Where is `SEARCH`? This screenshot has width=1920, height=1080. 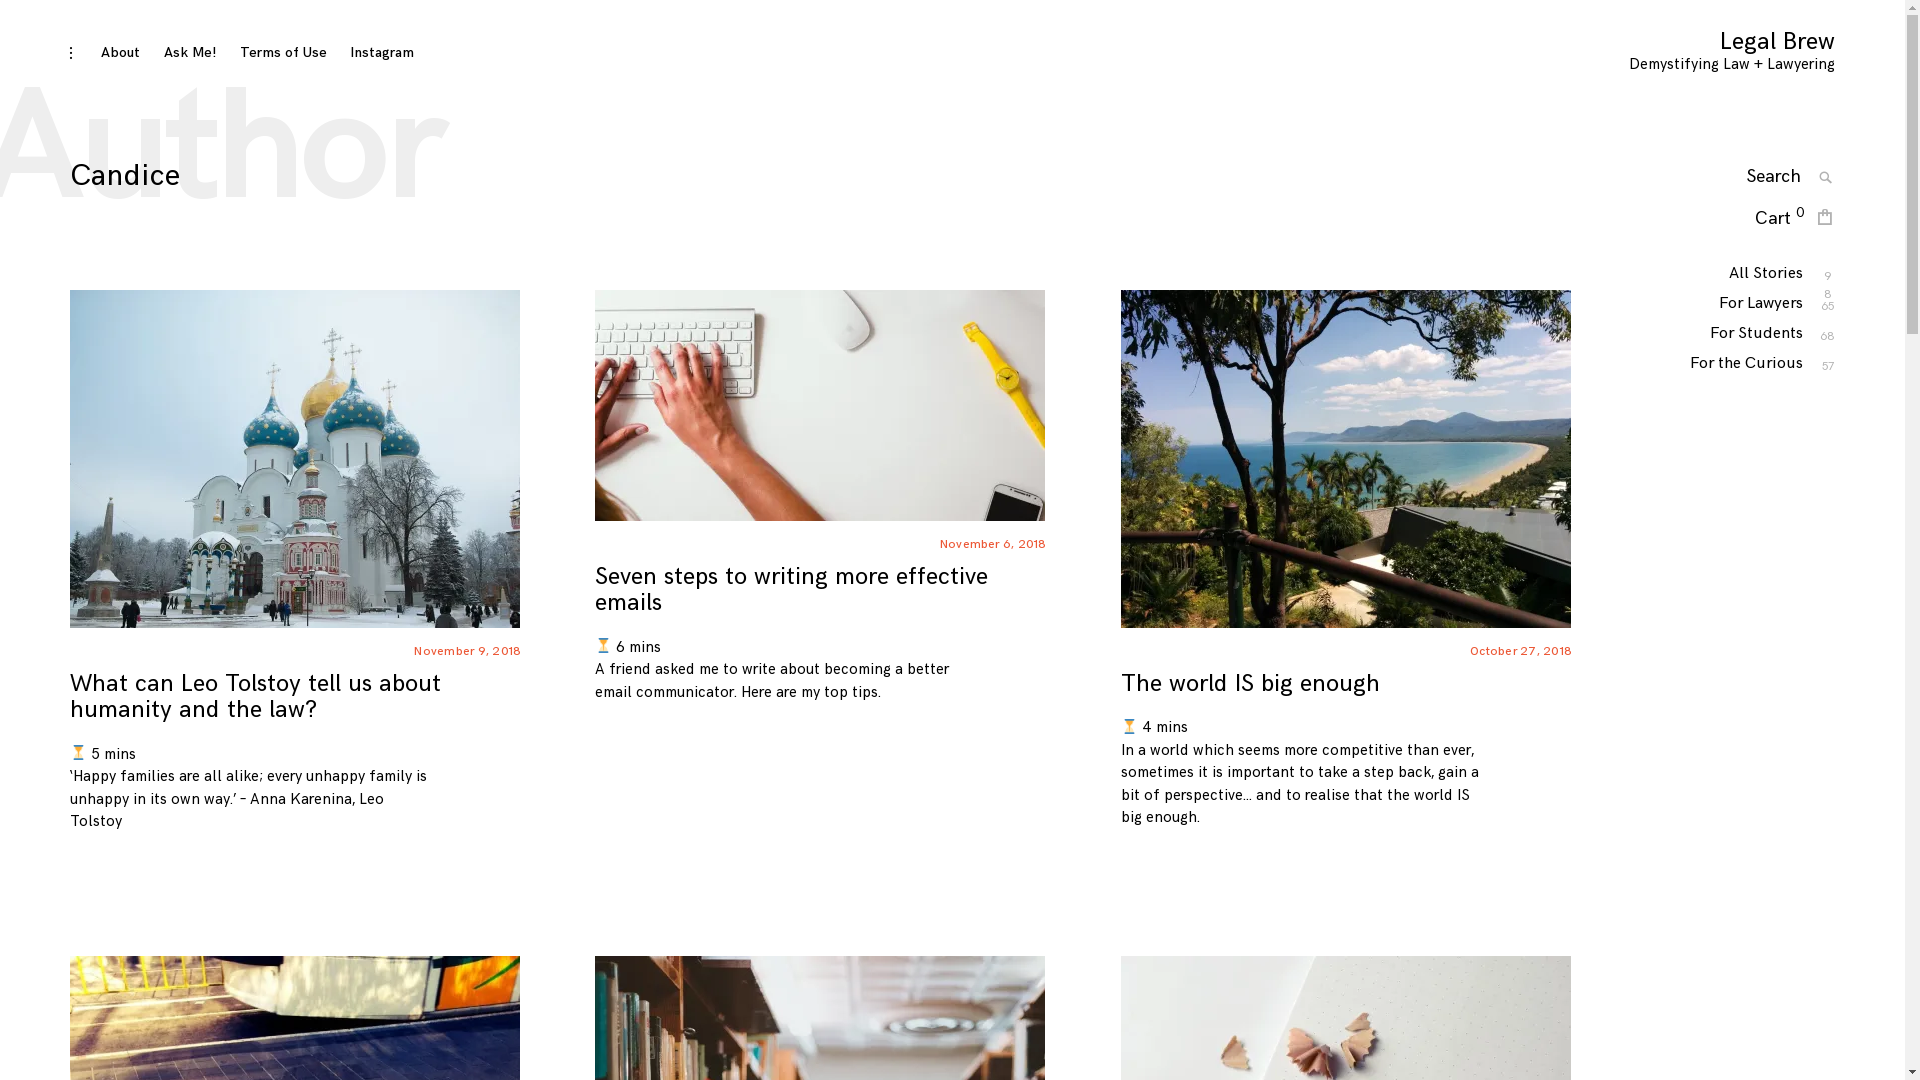
SEARCH is located at coordinates (1826, 178).